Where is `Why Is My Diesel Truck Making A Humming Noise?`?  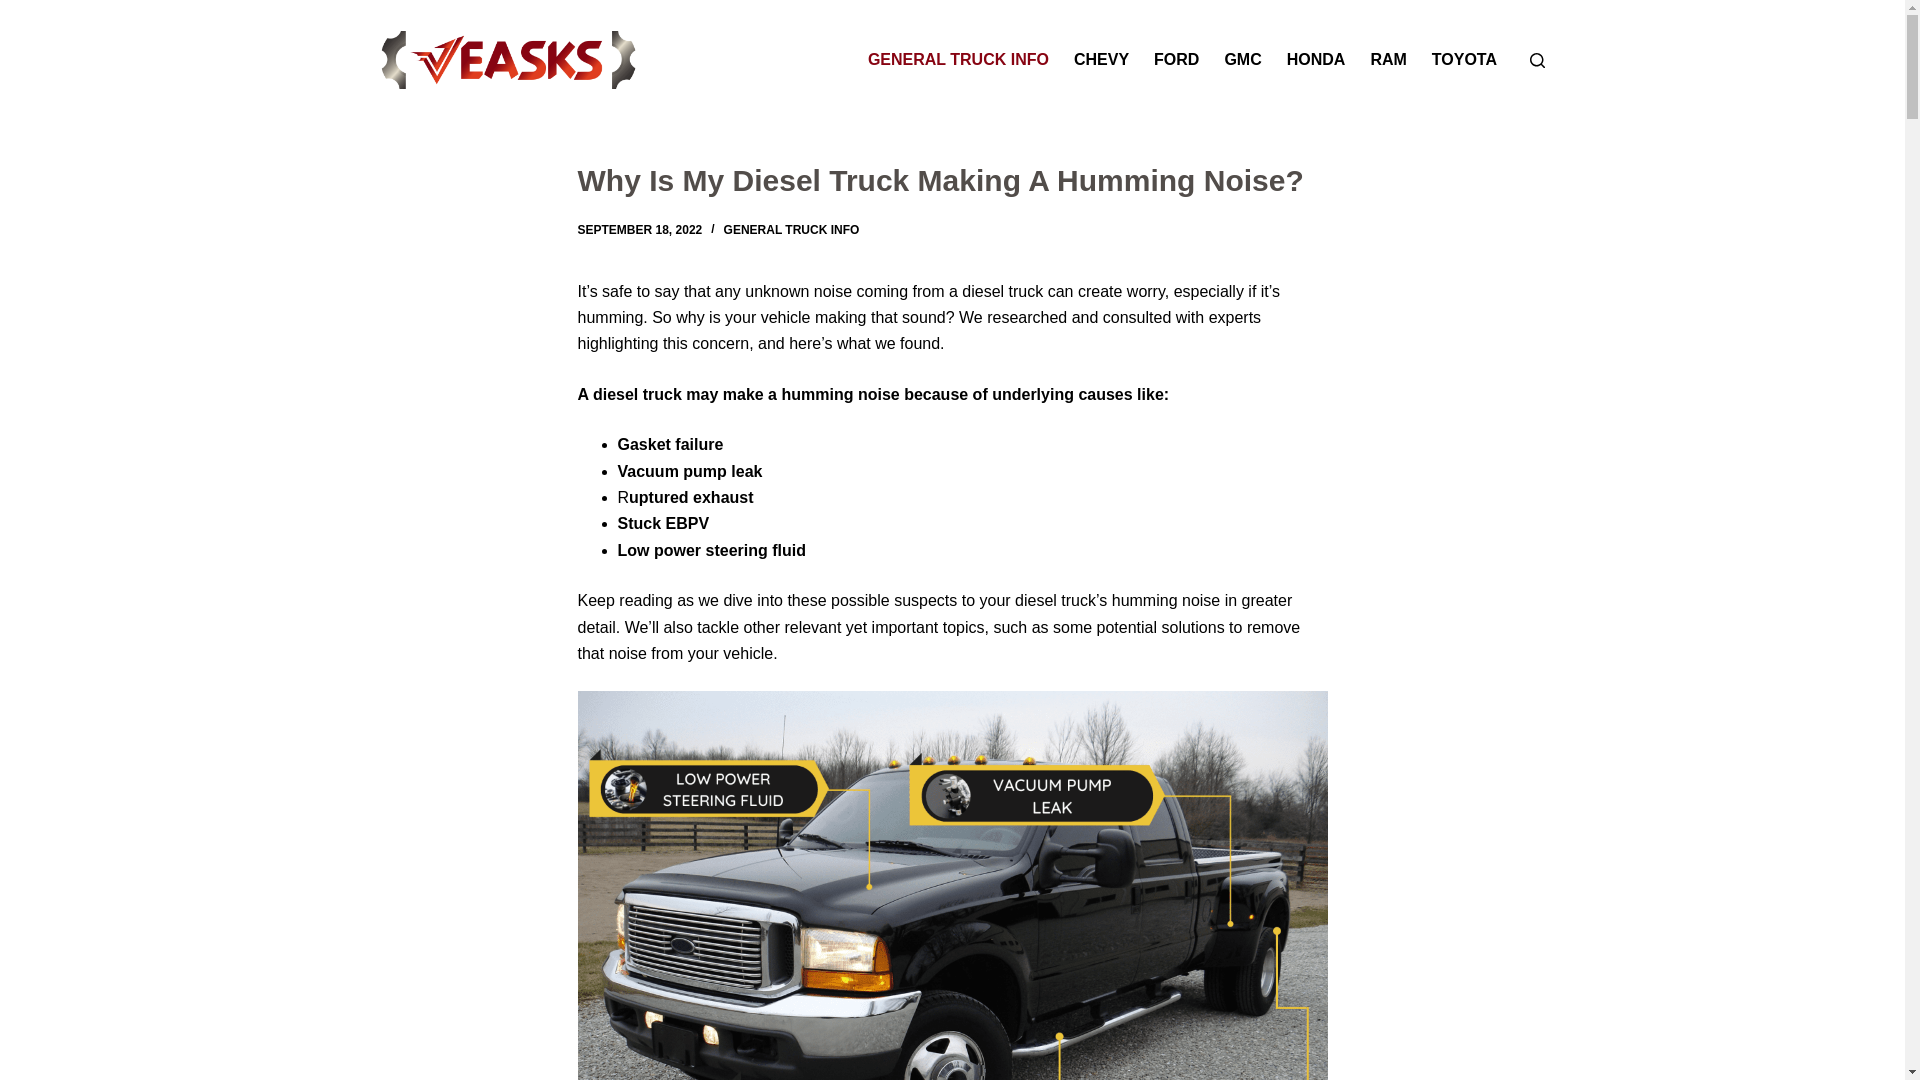 Why Is My Diesel Truck Making A Humming Noise? is located at coordinates (952, 180).